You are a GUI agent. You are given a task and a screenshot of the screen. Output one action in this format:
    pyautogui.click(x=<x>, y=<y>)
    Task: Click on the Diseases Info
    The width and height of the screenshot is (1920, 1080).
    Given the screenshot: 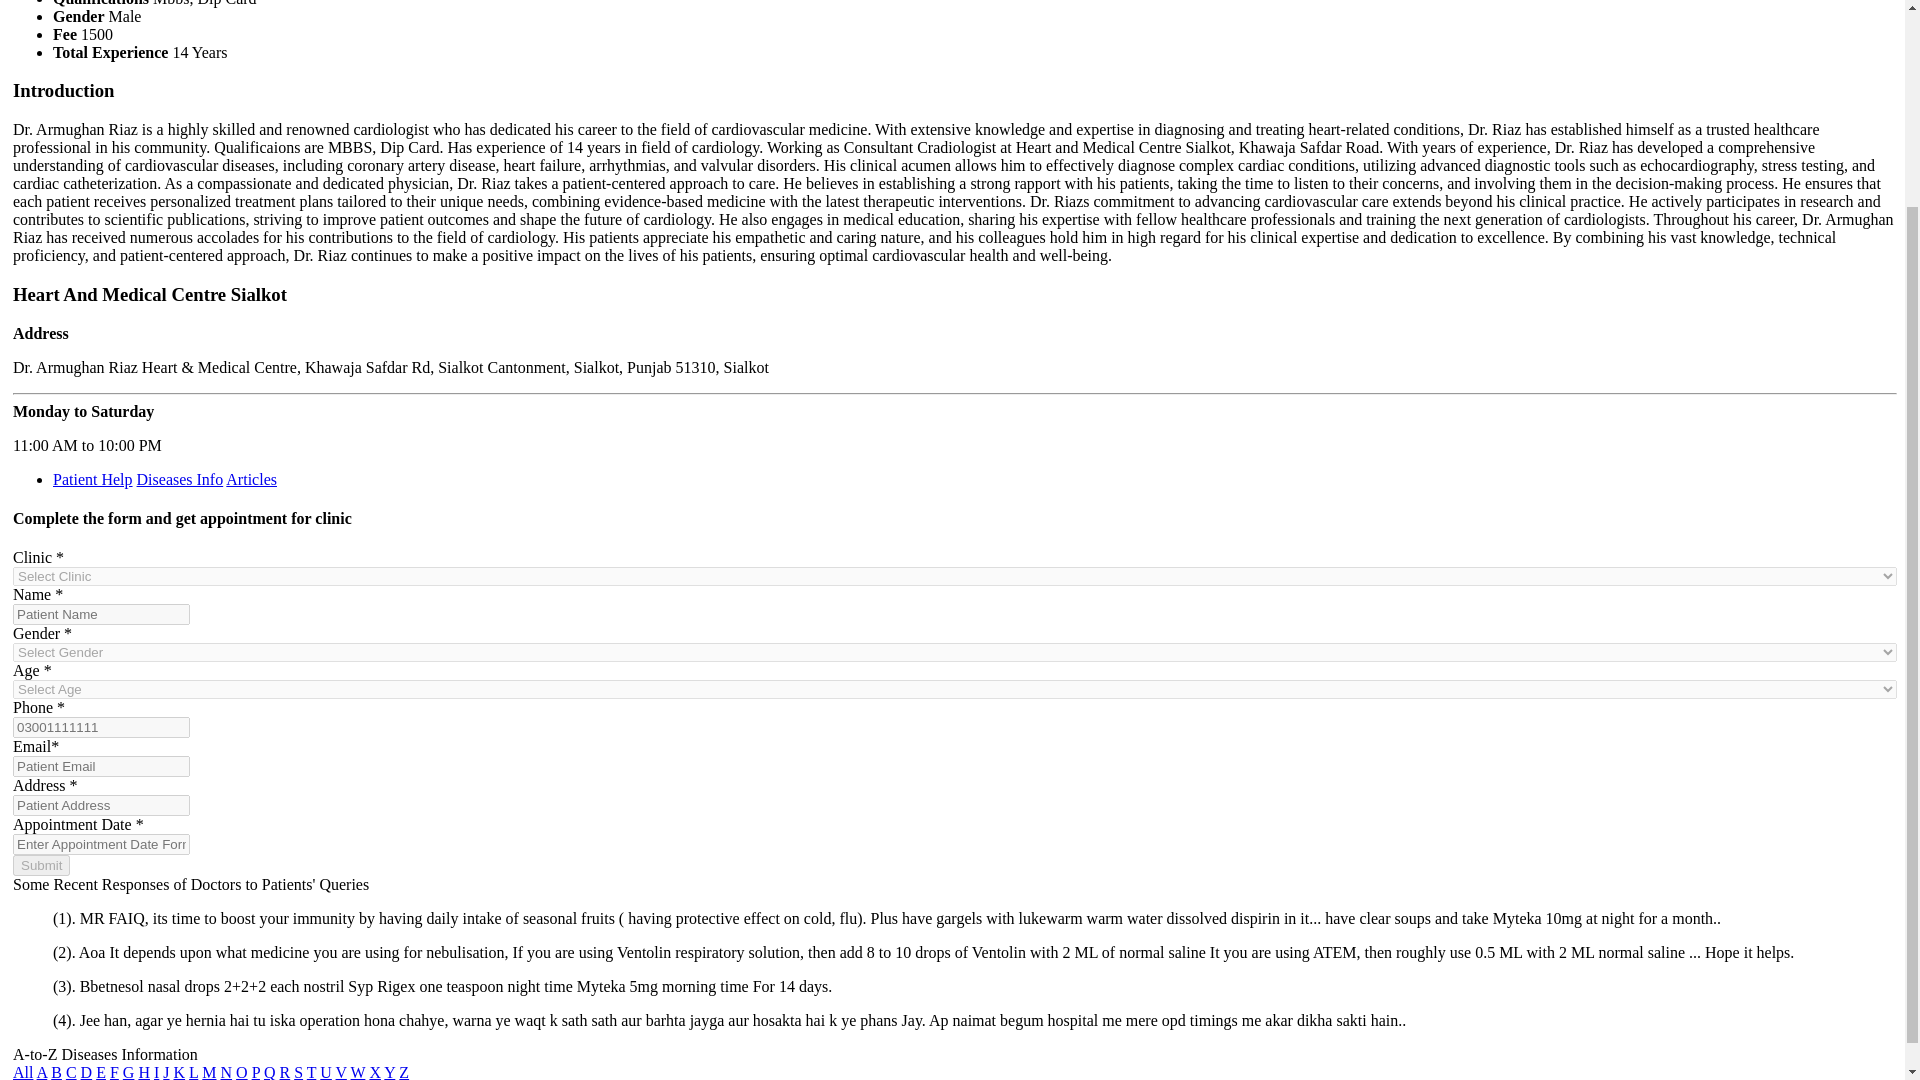 What is the action you would take?
    pyautogui.click(x=180, y=478)
    